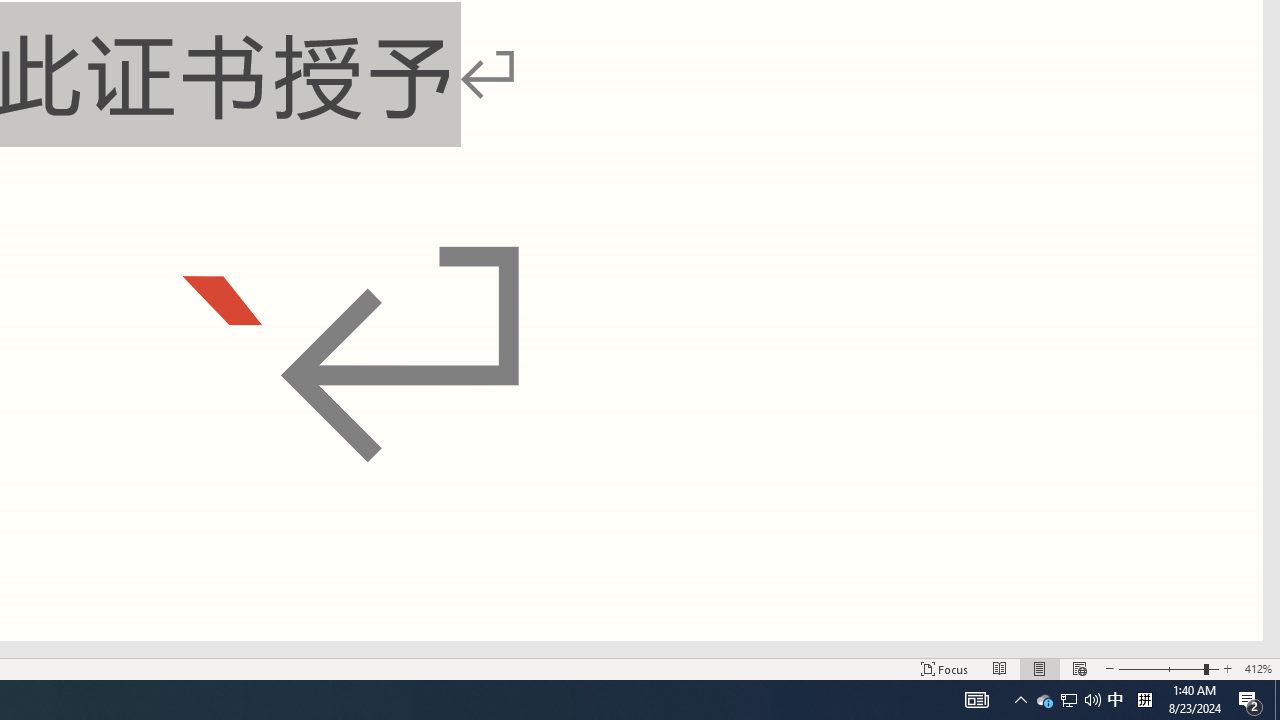 The width and height of the screenshot is (1280, 720). I want to click on Zoom In, so click(1227, 668).